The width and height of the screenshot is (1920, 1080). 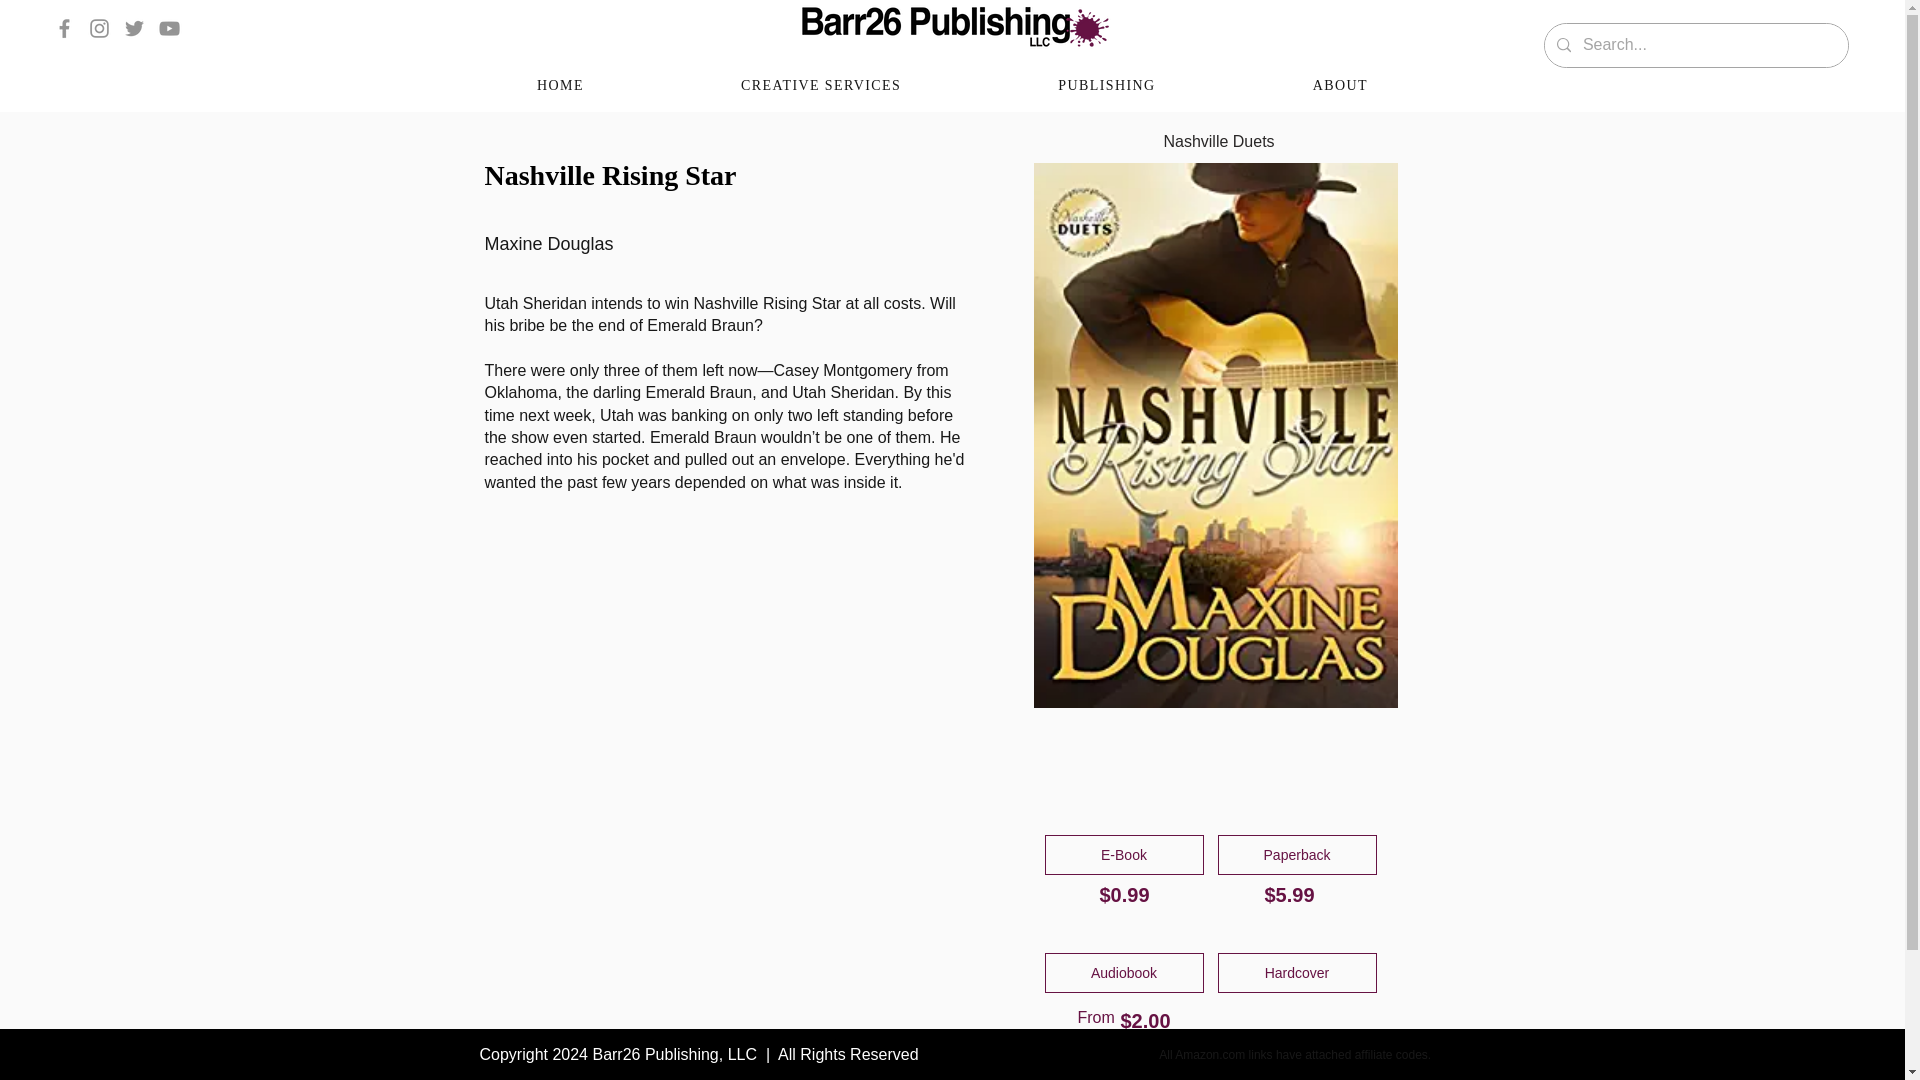 I want to click on Paperback, so click(x=1296, y=854).